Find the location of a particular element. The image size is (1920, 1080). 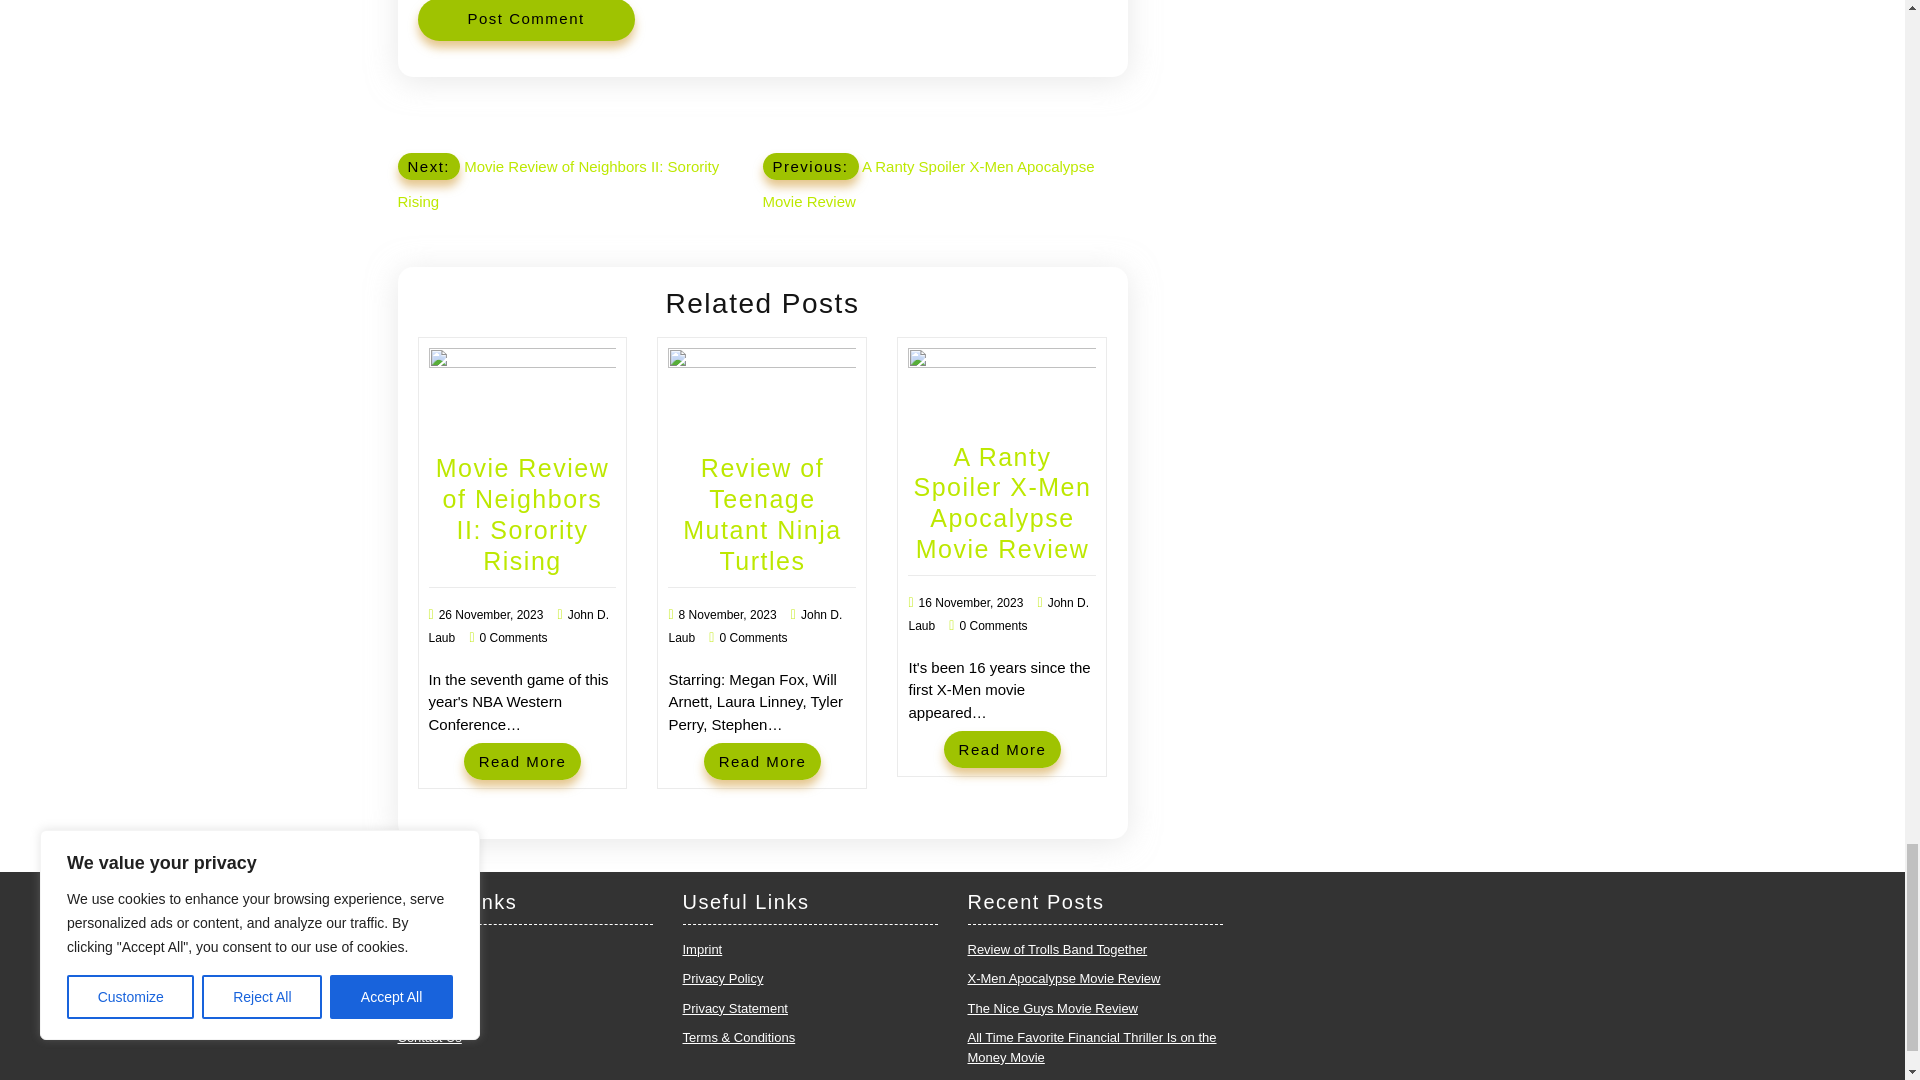

A Ranty Spoiler X-Men Apocalypse Movie Review is located at coordinates (1002, 502).